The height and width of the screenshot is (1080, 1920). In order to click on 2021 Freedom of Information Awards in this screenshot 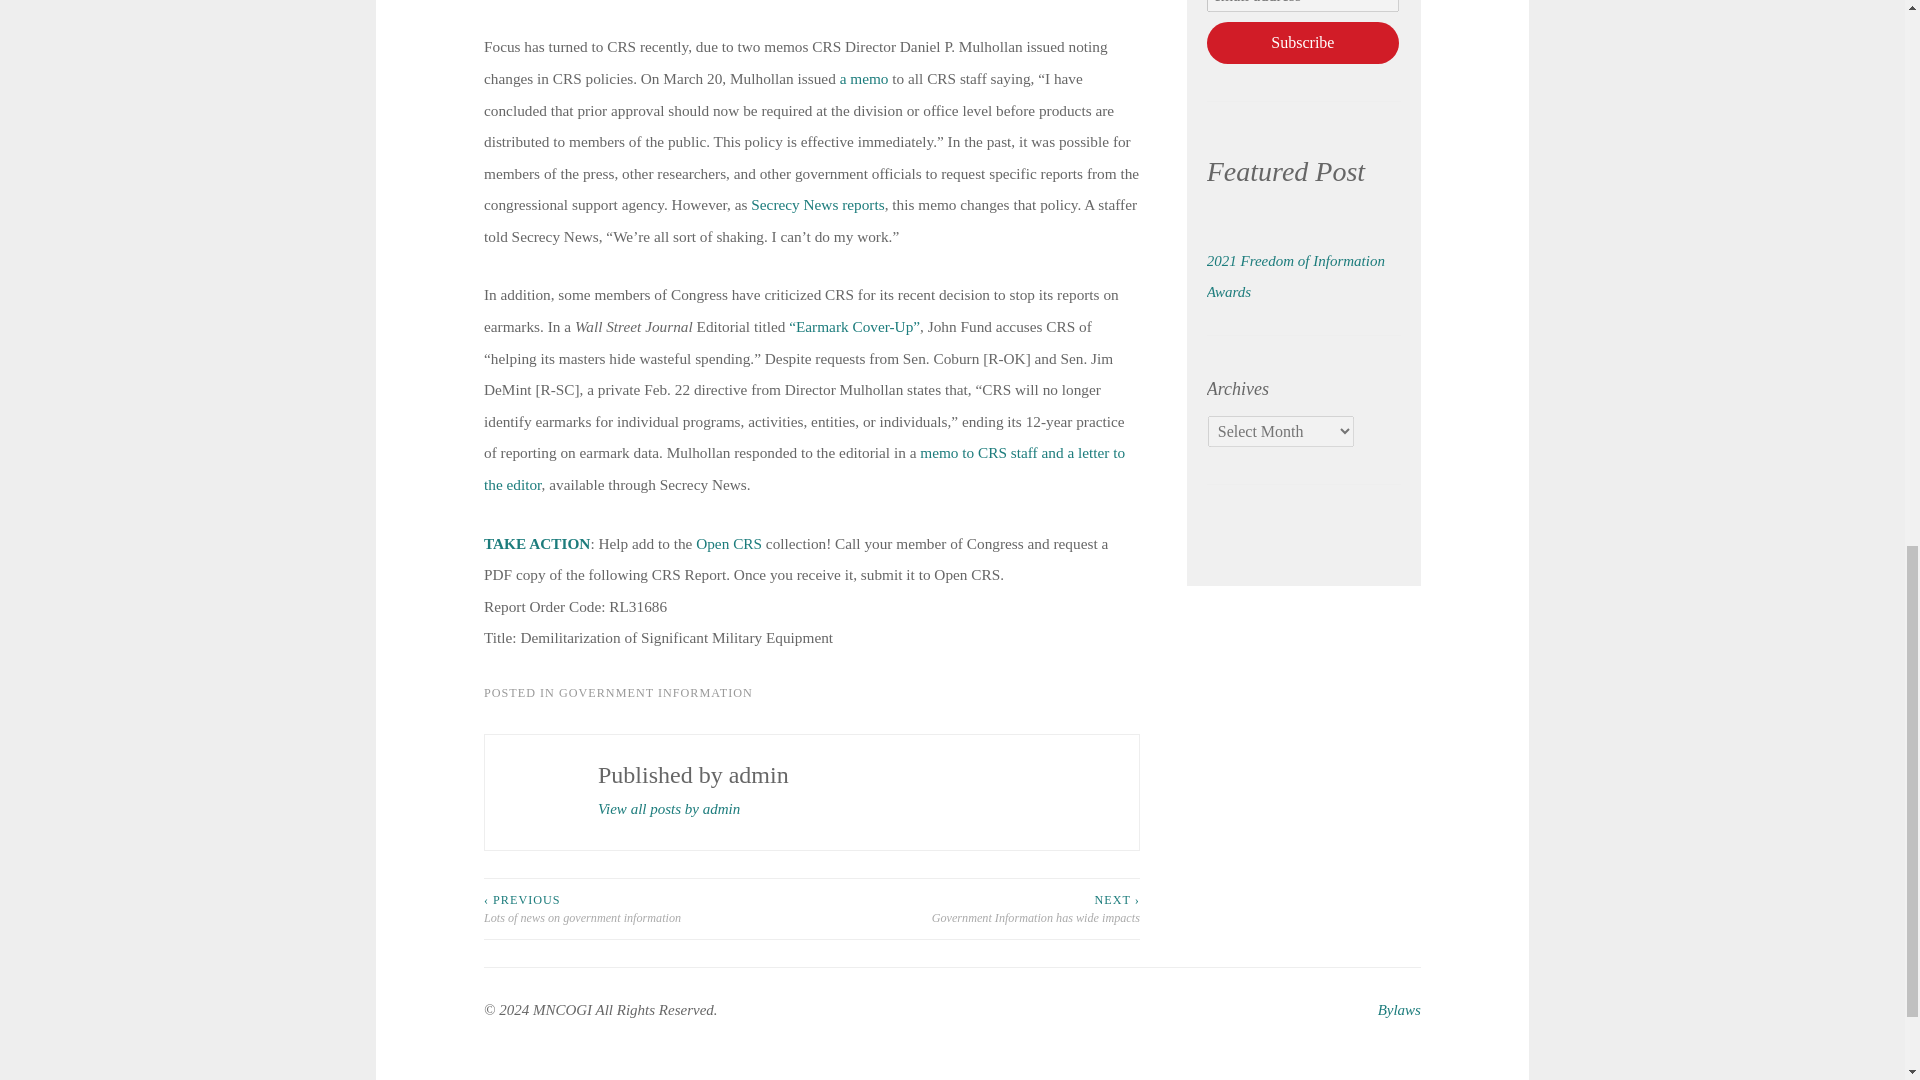, I will do `click(1296, 275)`.